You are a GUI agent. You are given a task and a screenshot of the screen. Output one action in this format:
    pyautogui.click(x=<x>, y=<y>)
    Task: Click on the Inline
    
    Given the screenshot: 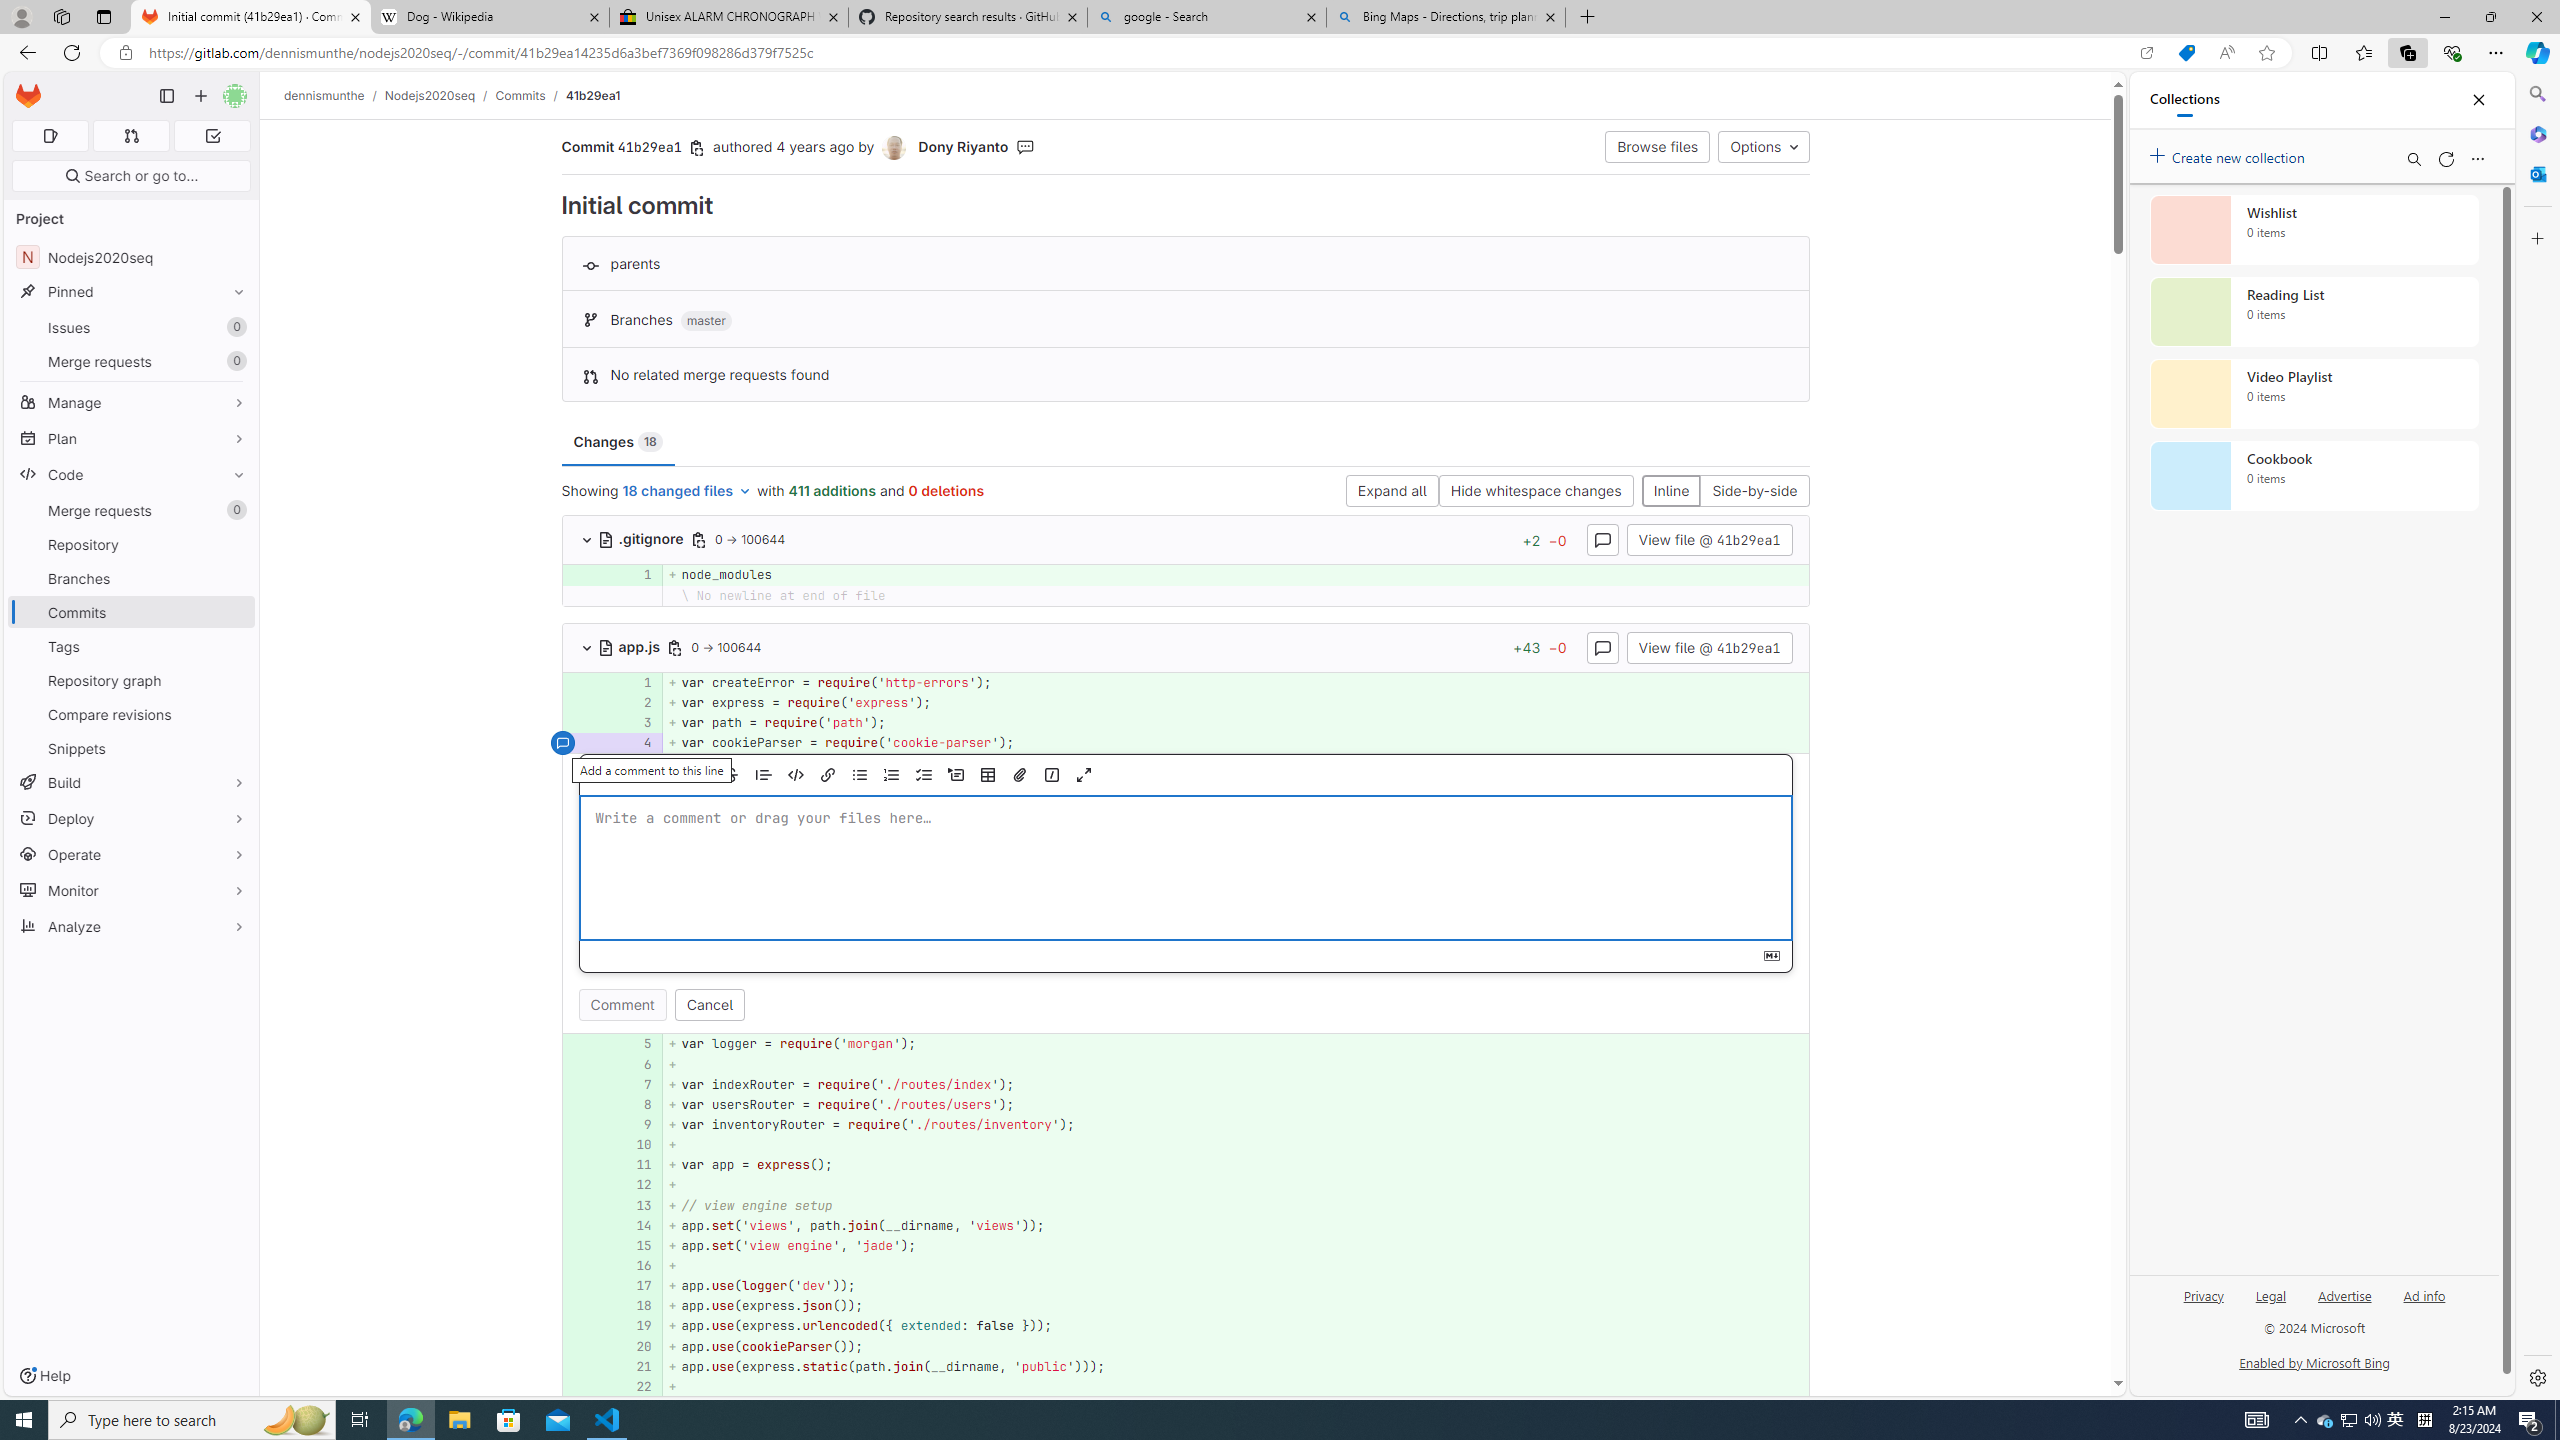 What is the action you would take?
    pyautogui.click(x=1671, y=492)
    